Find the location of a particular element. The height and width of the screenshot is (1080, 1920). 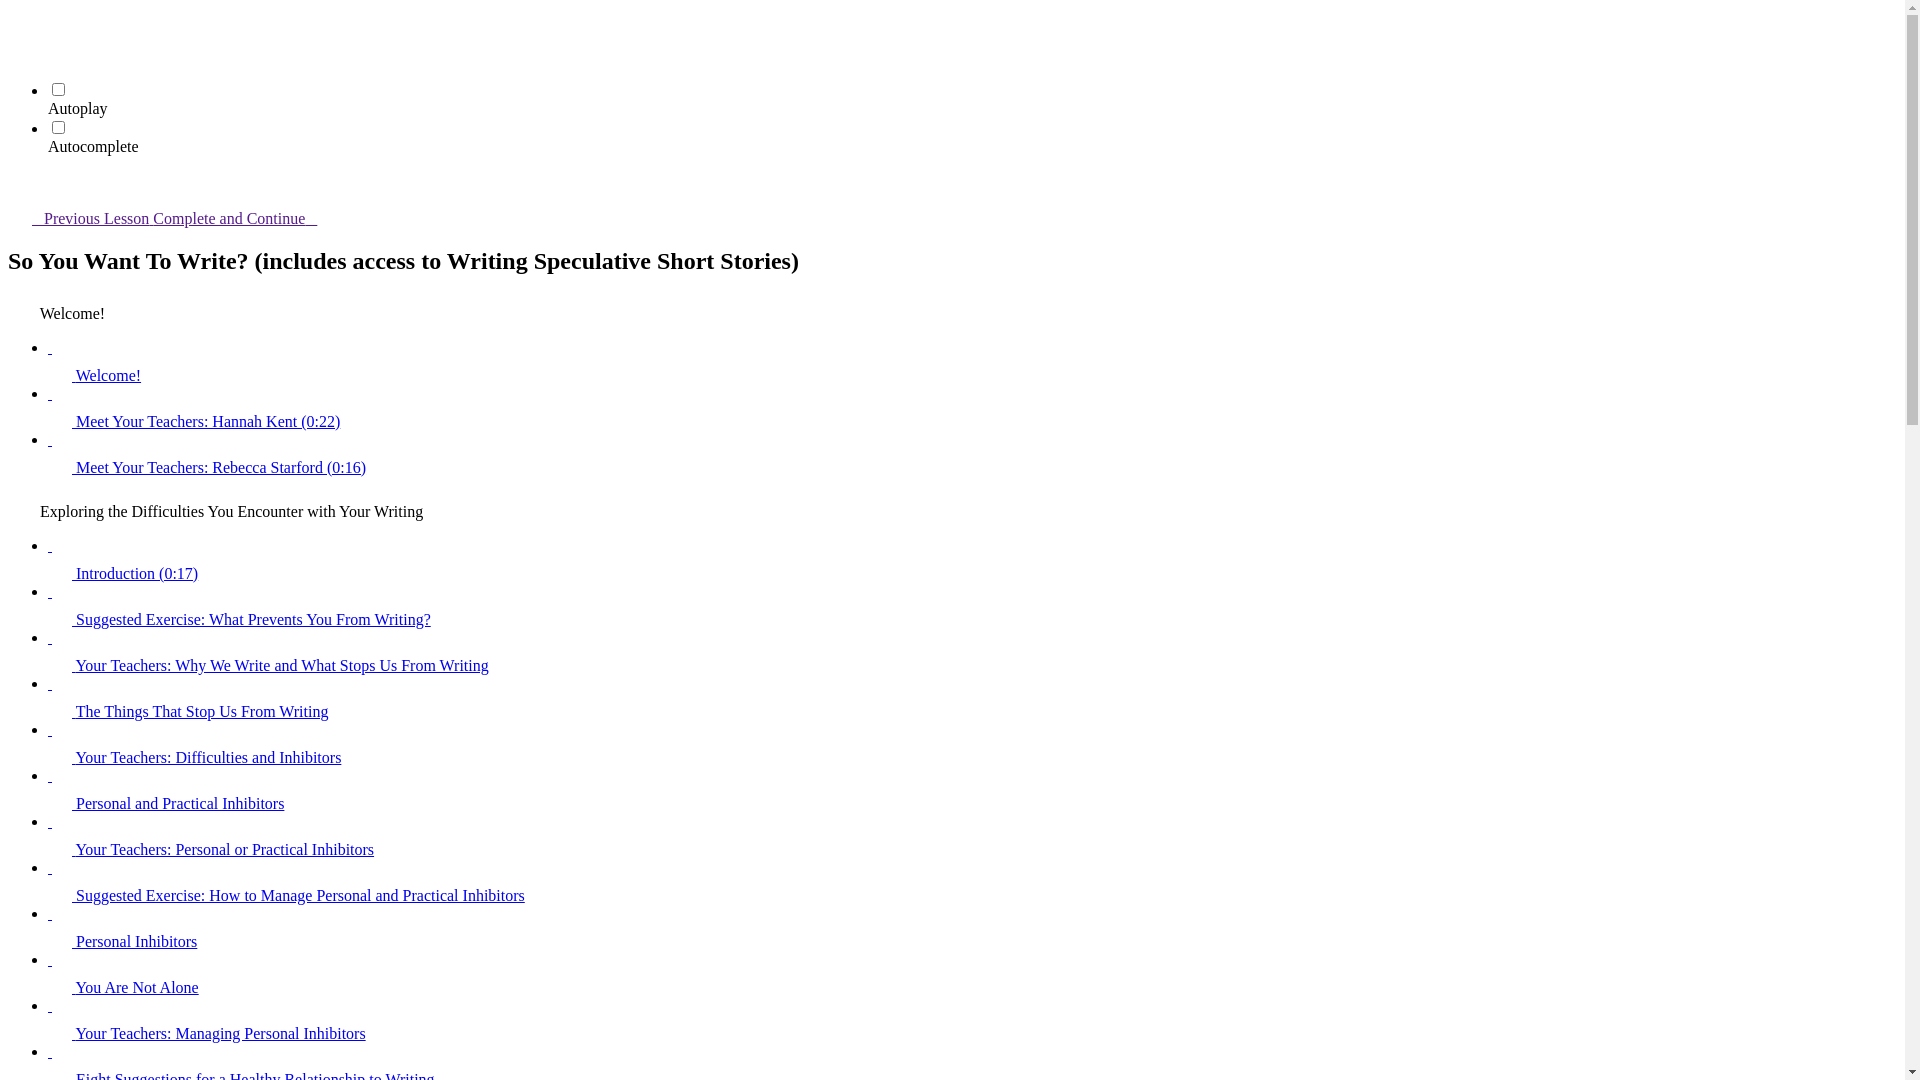

  Previous Lesson is located at coordinates (80, 218).